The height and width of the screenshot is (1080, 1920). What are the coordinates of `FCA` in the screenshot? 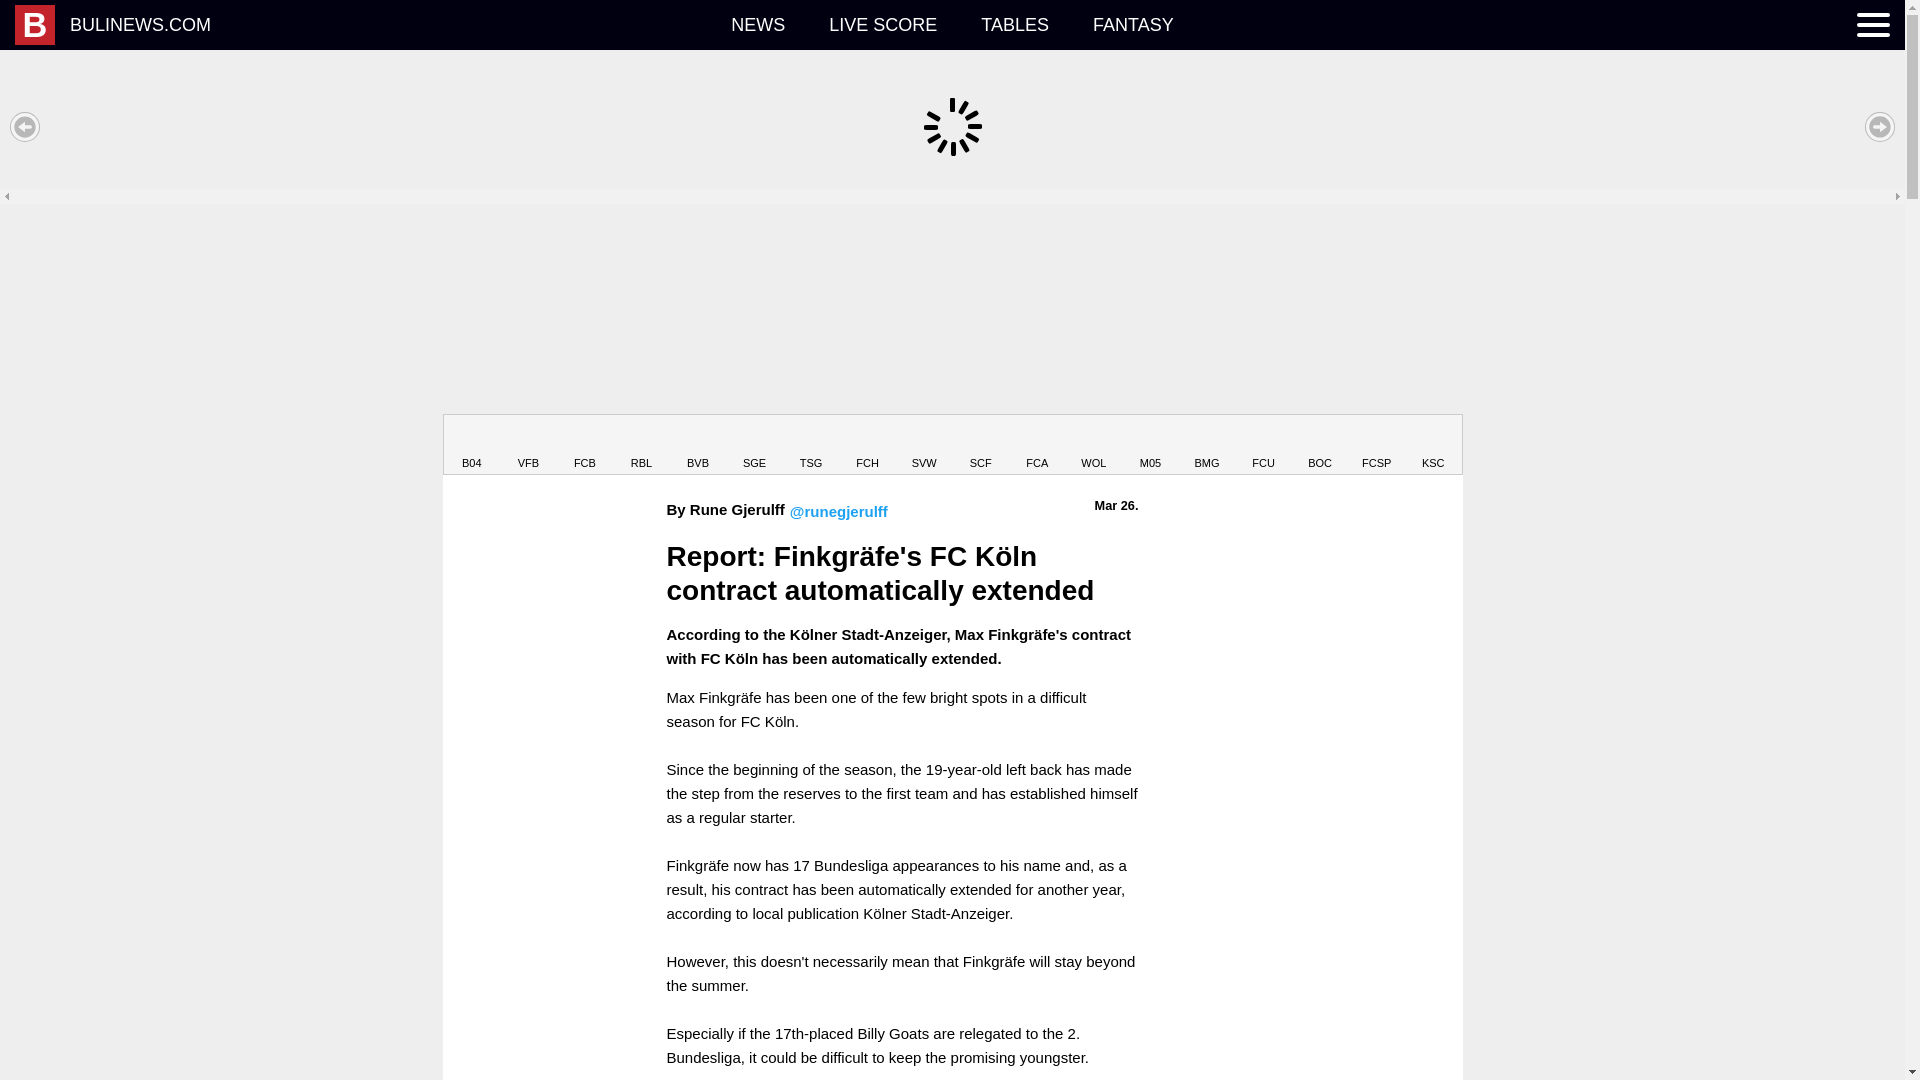 It's located at (1037, 446).